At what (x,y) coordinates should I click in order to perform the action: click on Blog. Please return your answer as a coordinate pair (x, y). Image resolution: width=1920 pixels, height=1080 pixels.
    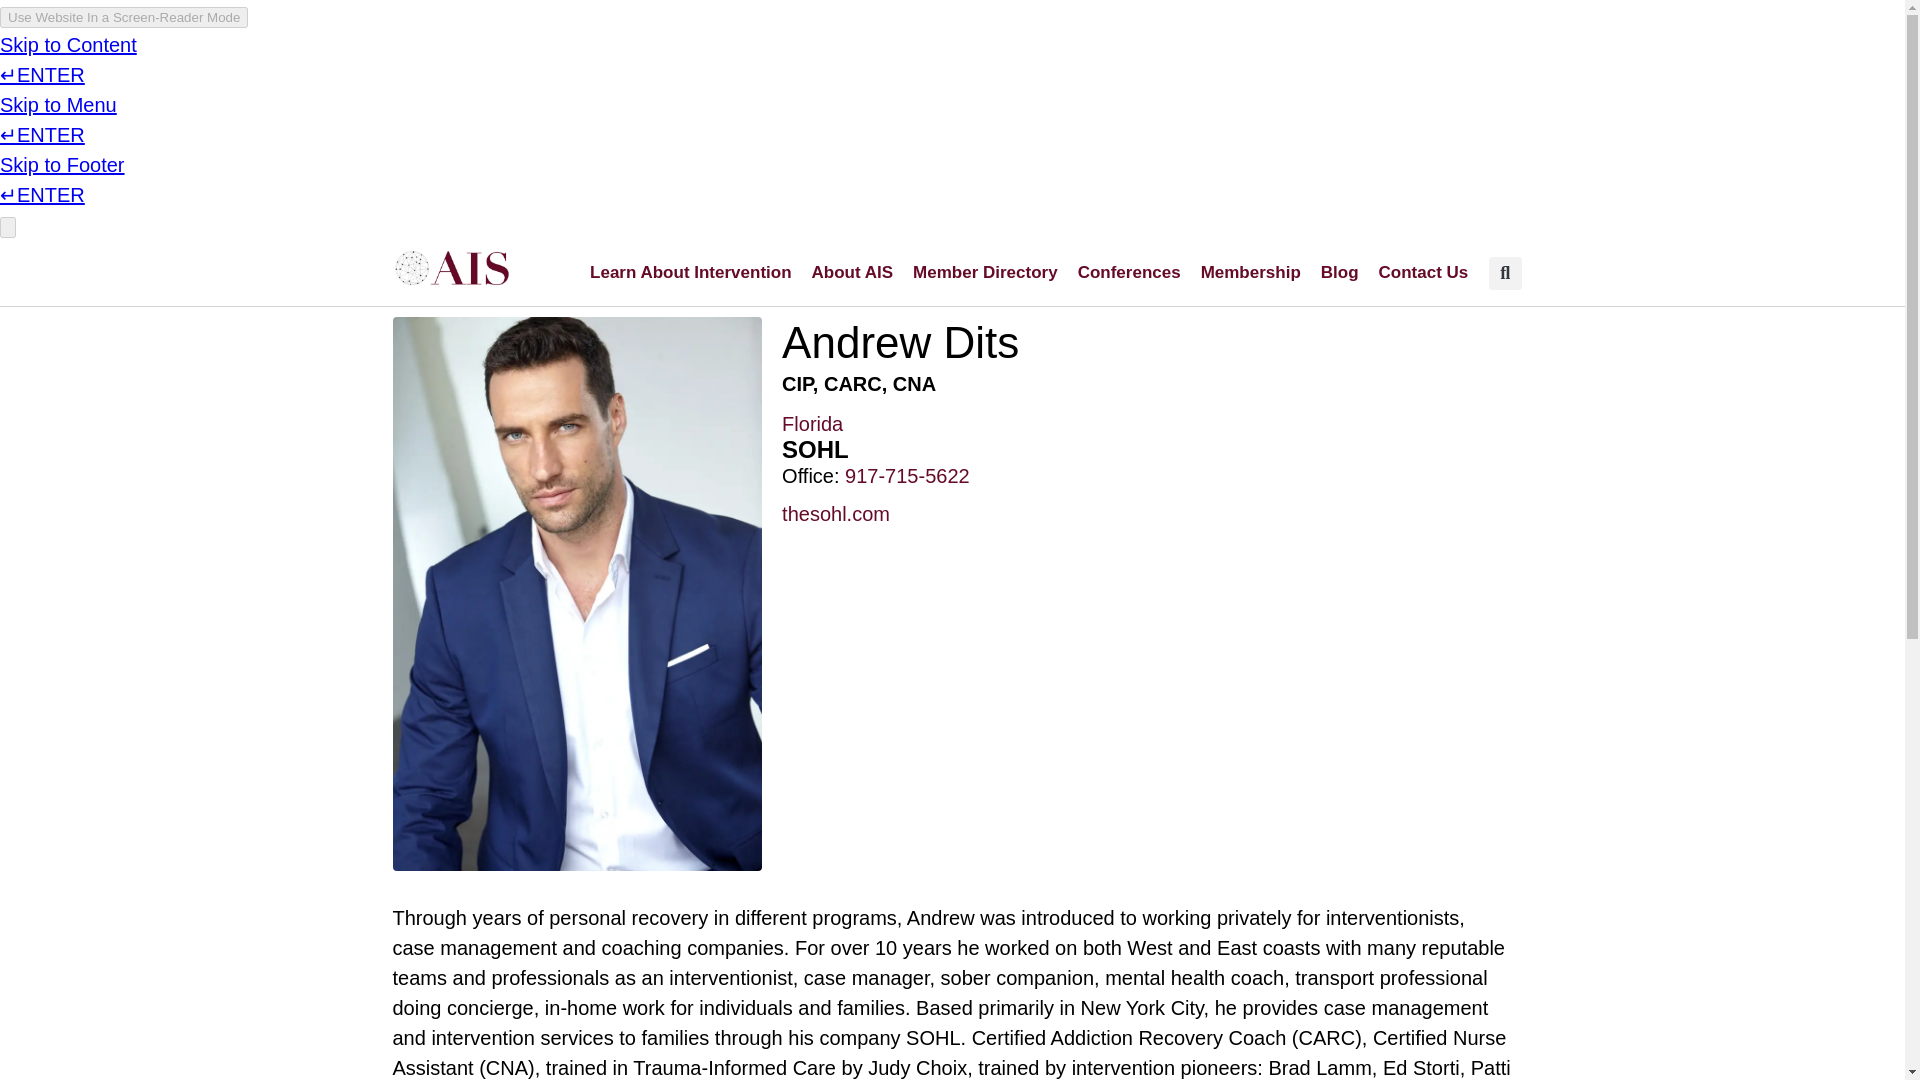
    Looking at the image, I should click on (1340, 272).